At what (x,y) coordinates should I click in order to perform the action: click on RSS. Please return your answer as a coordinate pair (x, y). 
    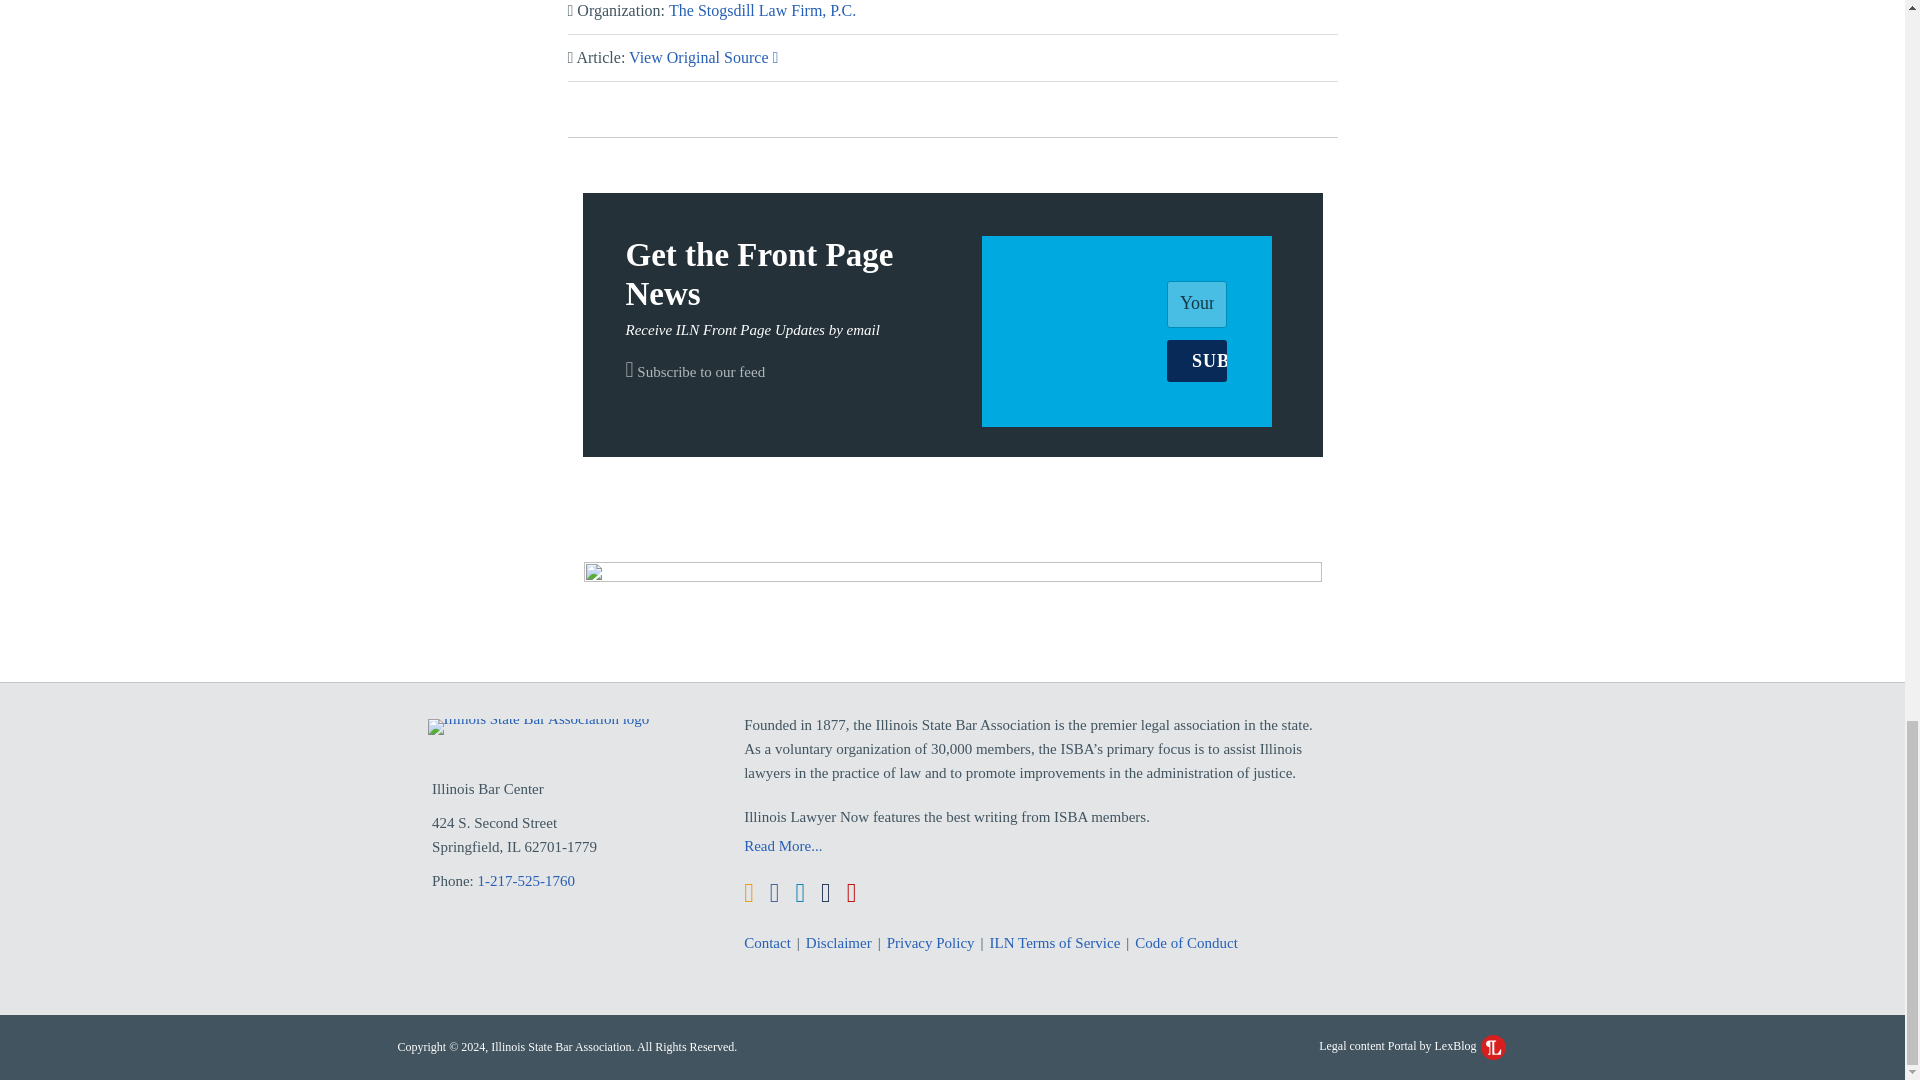
    Looking at the image, I should click on (749, 894).